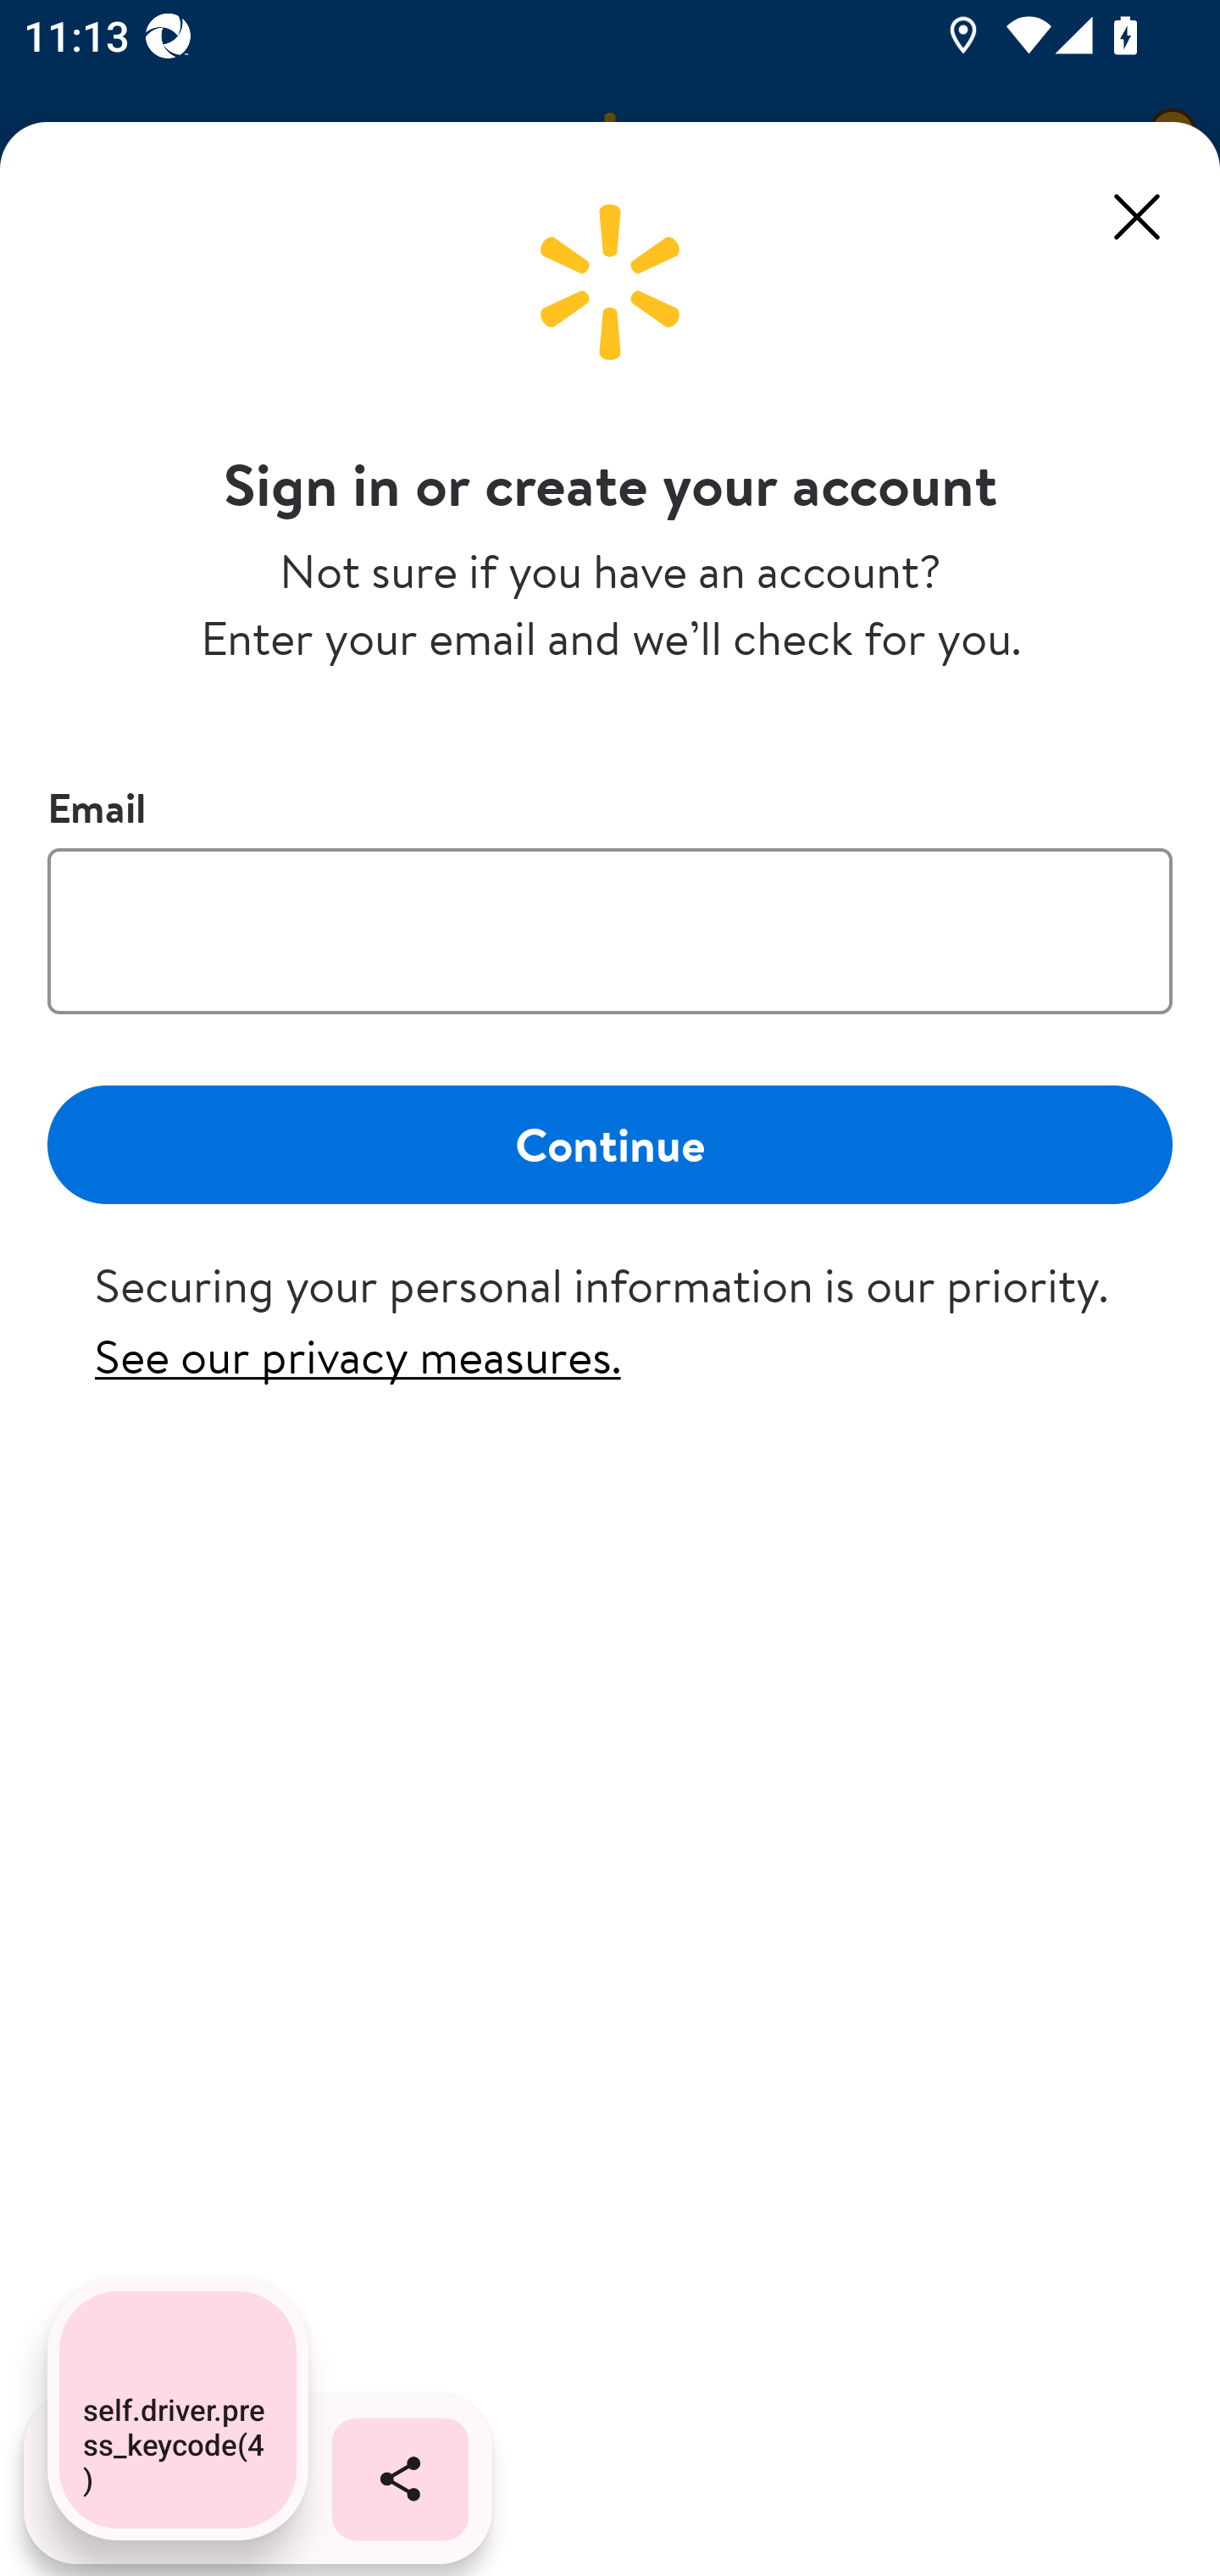 The width and height of the screenshot is (1220, 2576). I want to click on Continue, so click(610, 1143).